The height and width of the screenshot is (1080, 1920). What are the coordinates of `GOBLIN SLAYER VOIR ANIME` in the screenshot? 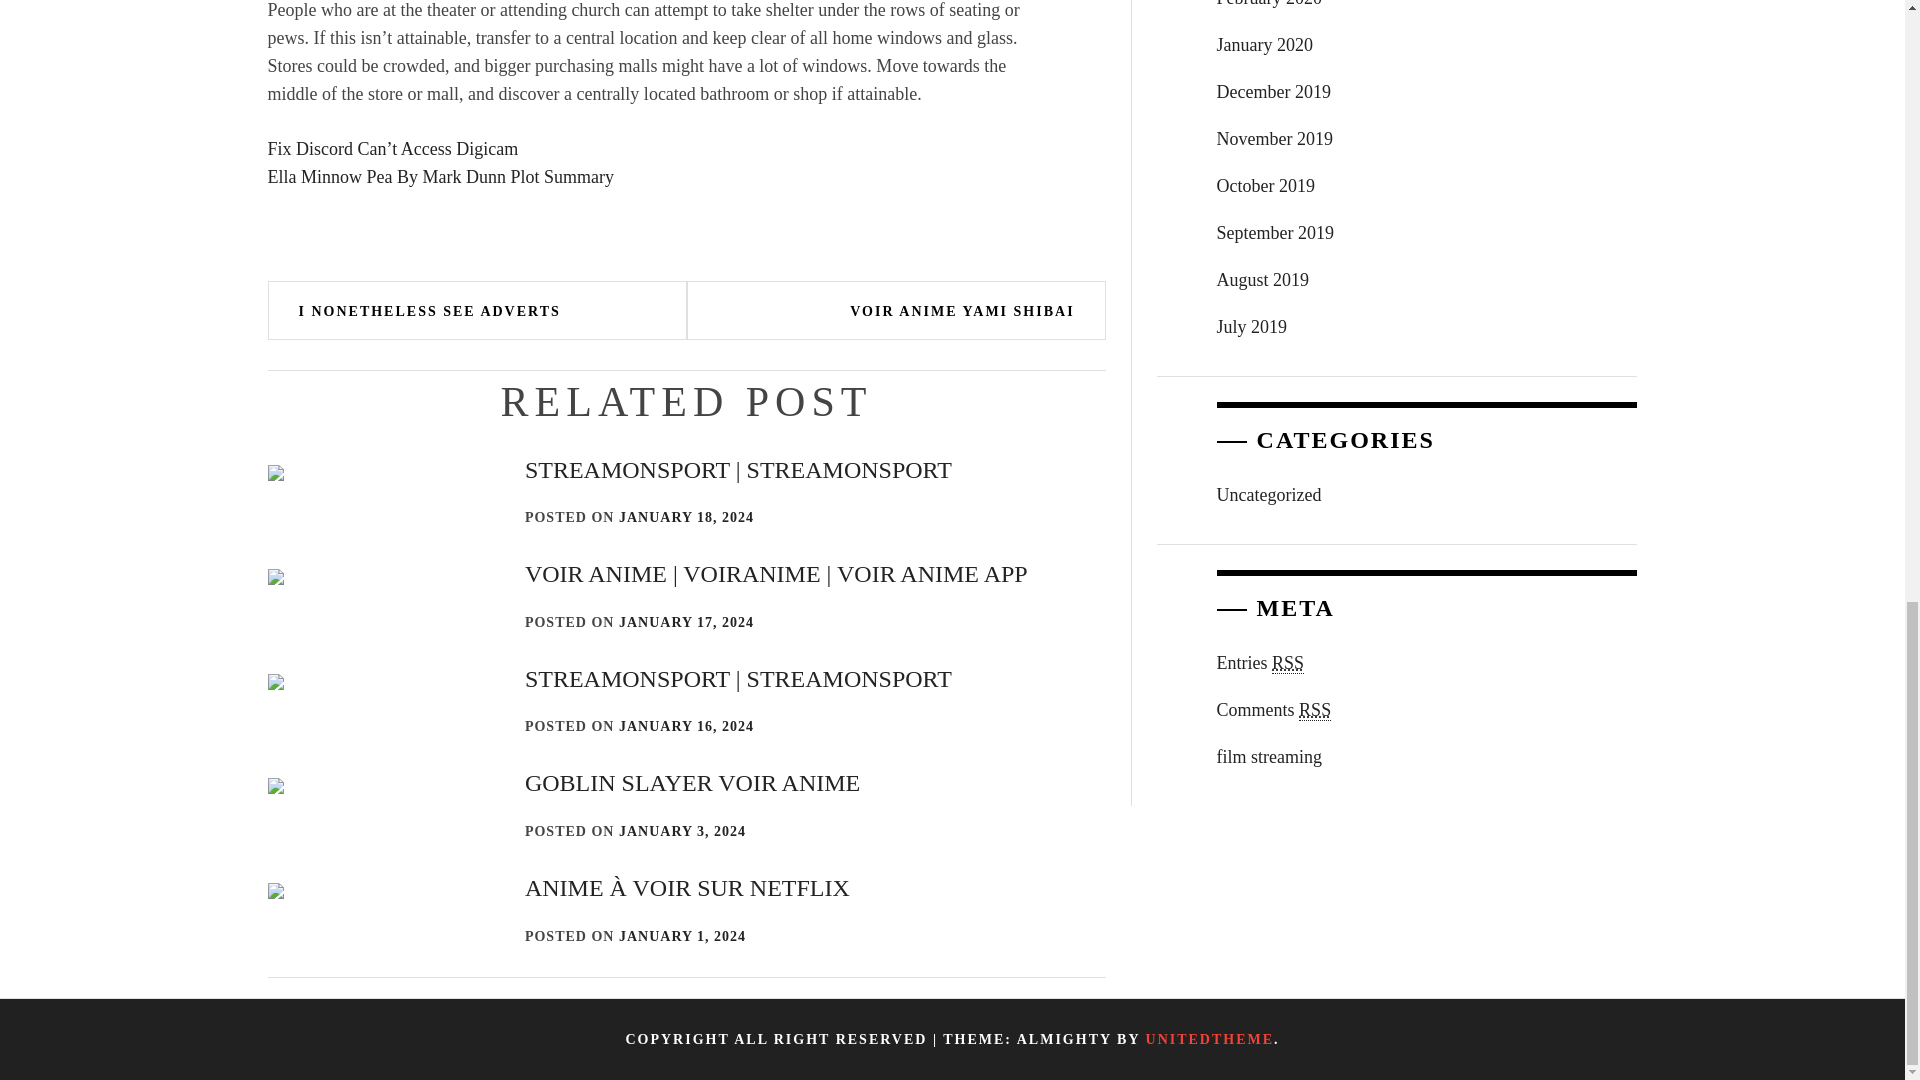 It's located at (692, 782).